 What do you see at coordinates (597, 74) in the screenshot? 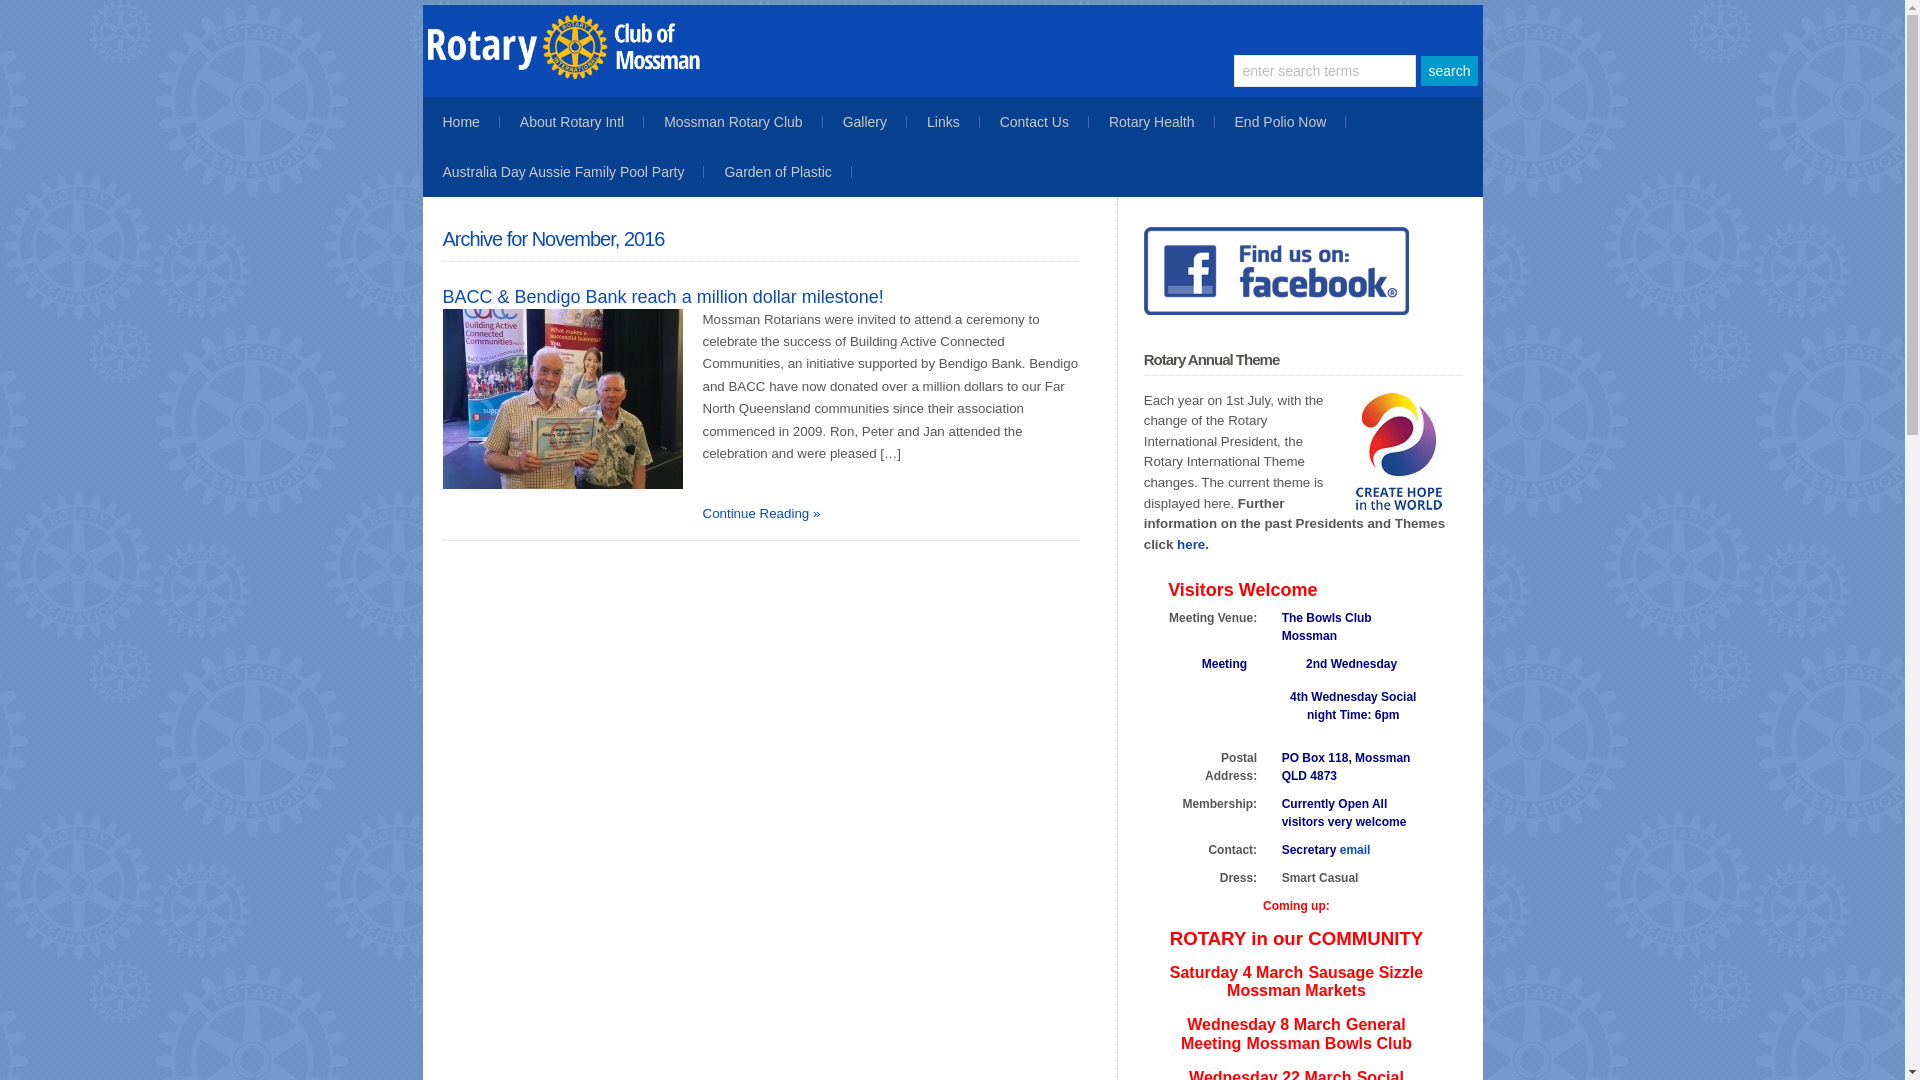
I see `Rotary Club of Mossman` at bounding box center [597, 74].